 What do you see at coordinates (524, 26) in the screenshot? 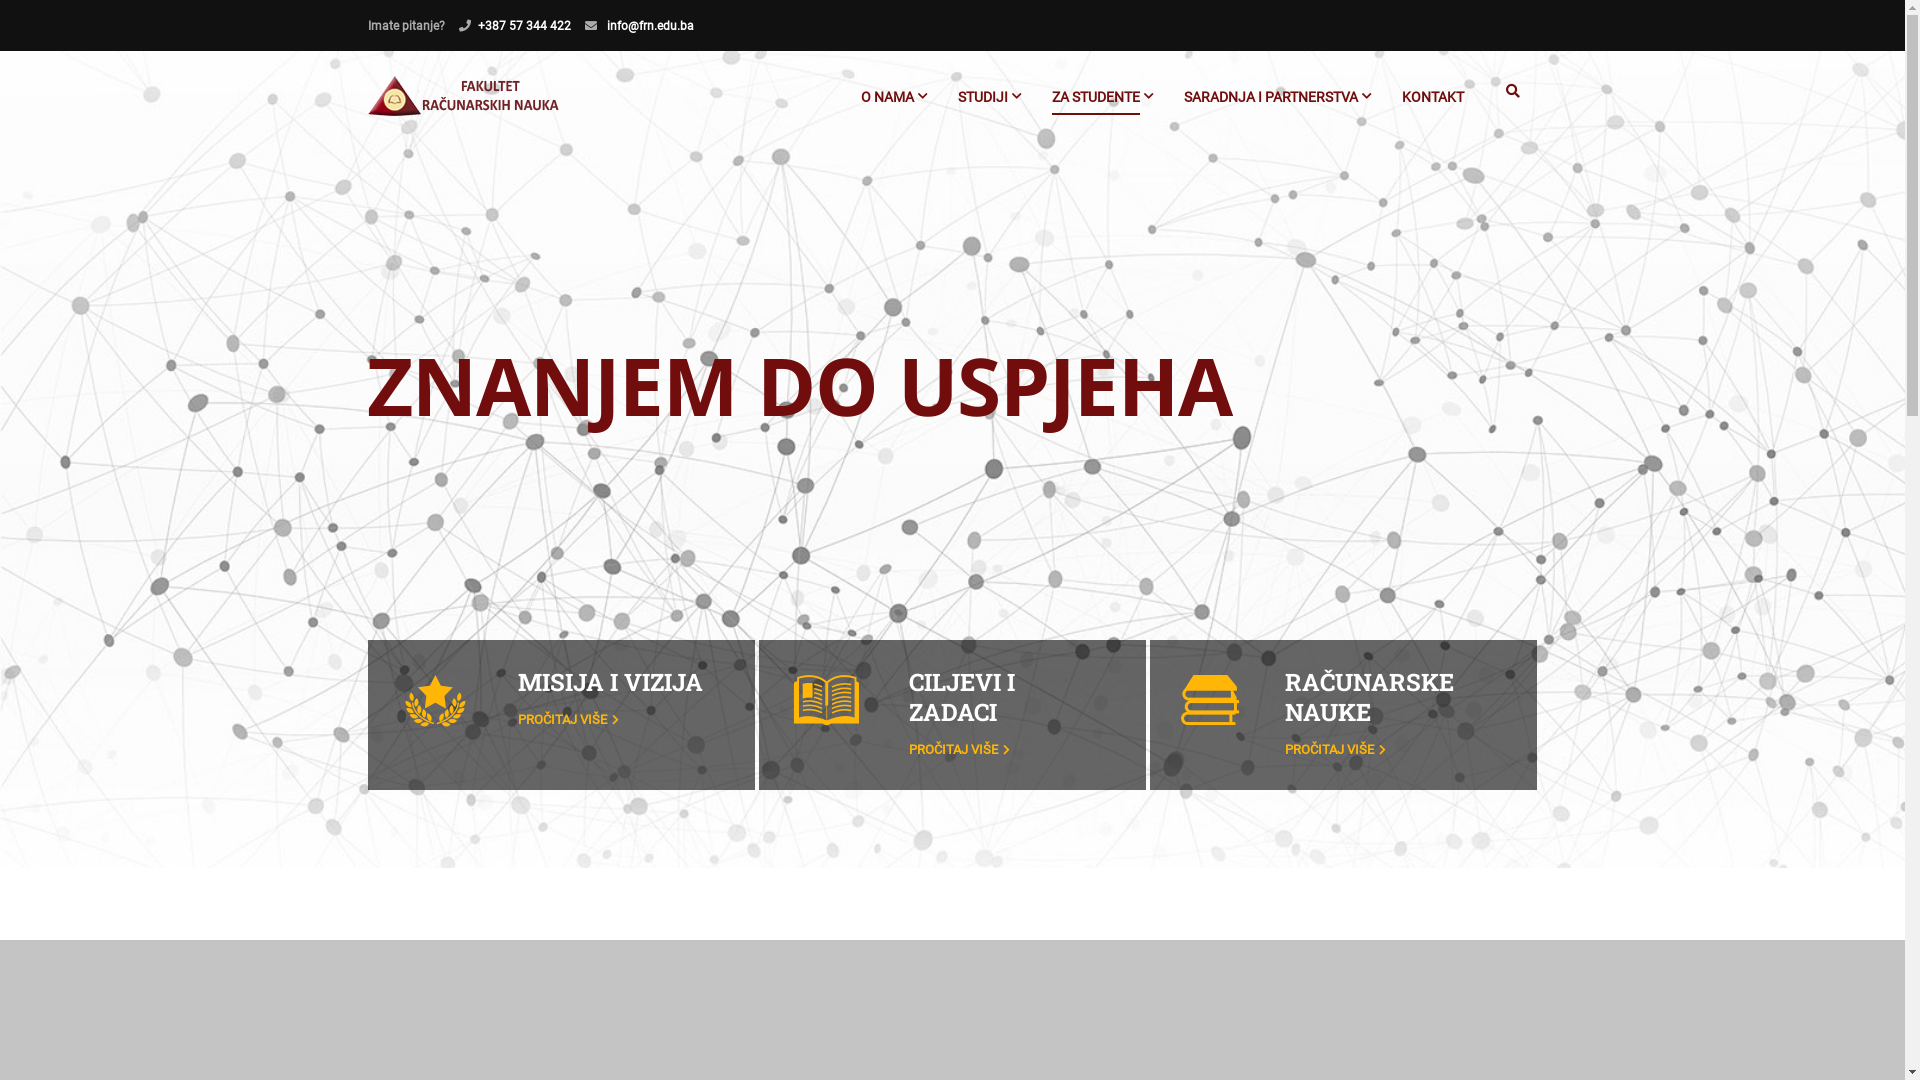
I see `+387 57 344 422` at bounding box center [524, 26].